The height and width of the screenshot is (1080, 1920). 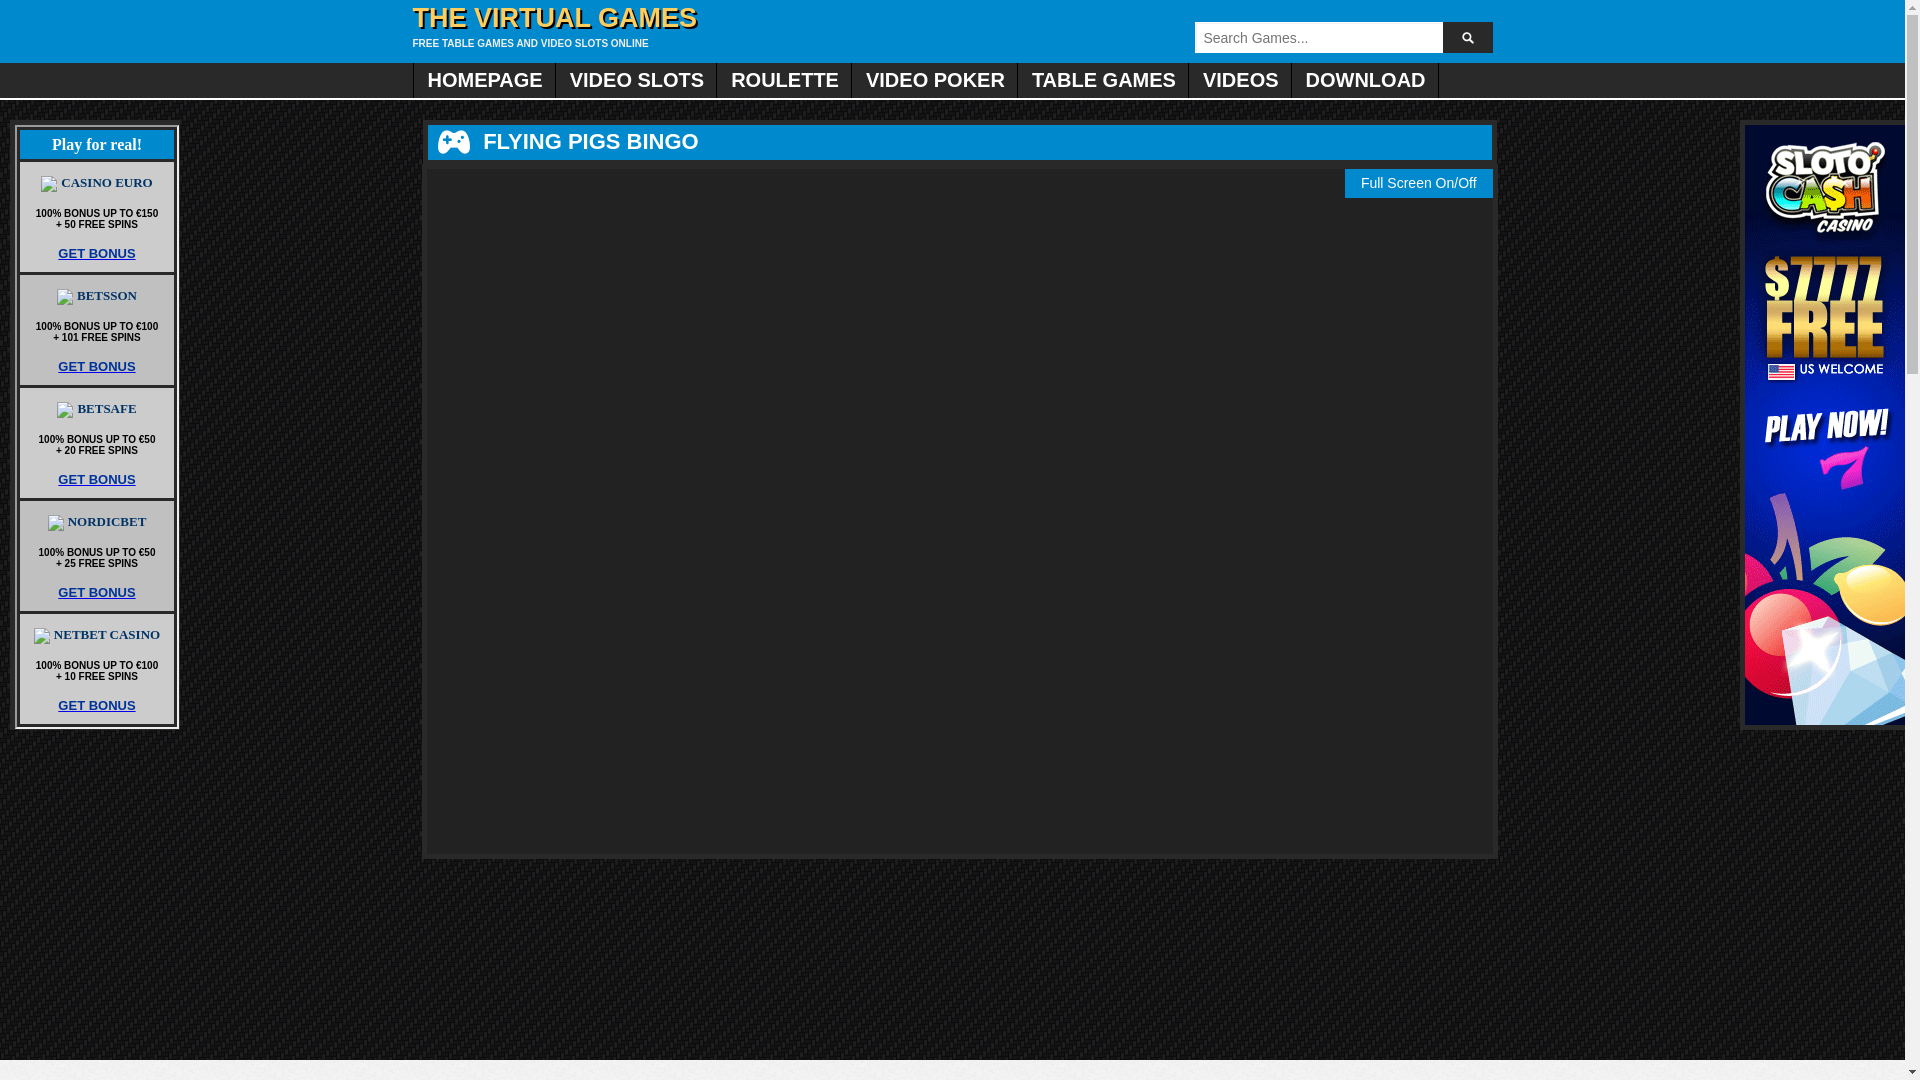 I want to click on HOMEPAGE, so click(x=484, y=80).